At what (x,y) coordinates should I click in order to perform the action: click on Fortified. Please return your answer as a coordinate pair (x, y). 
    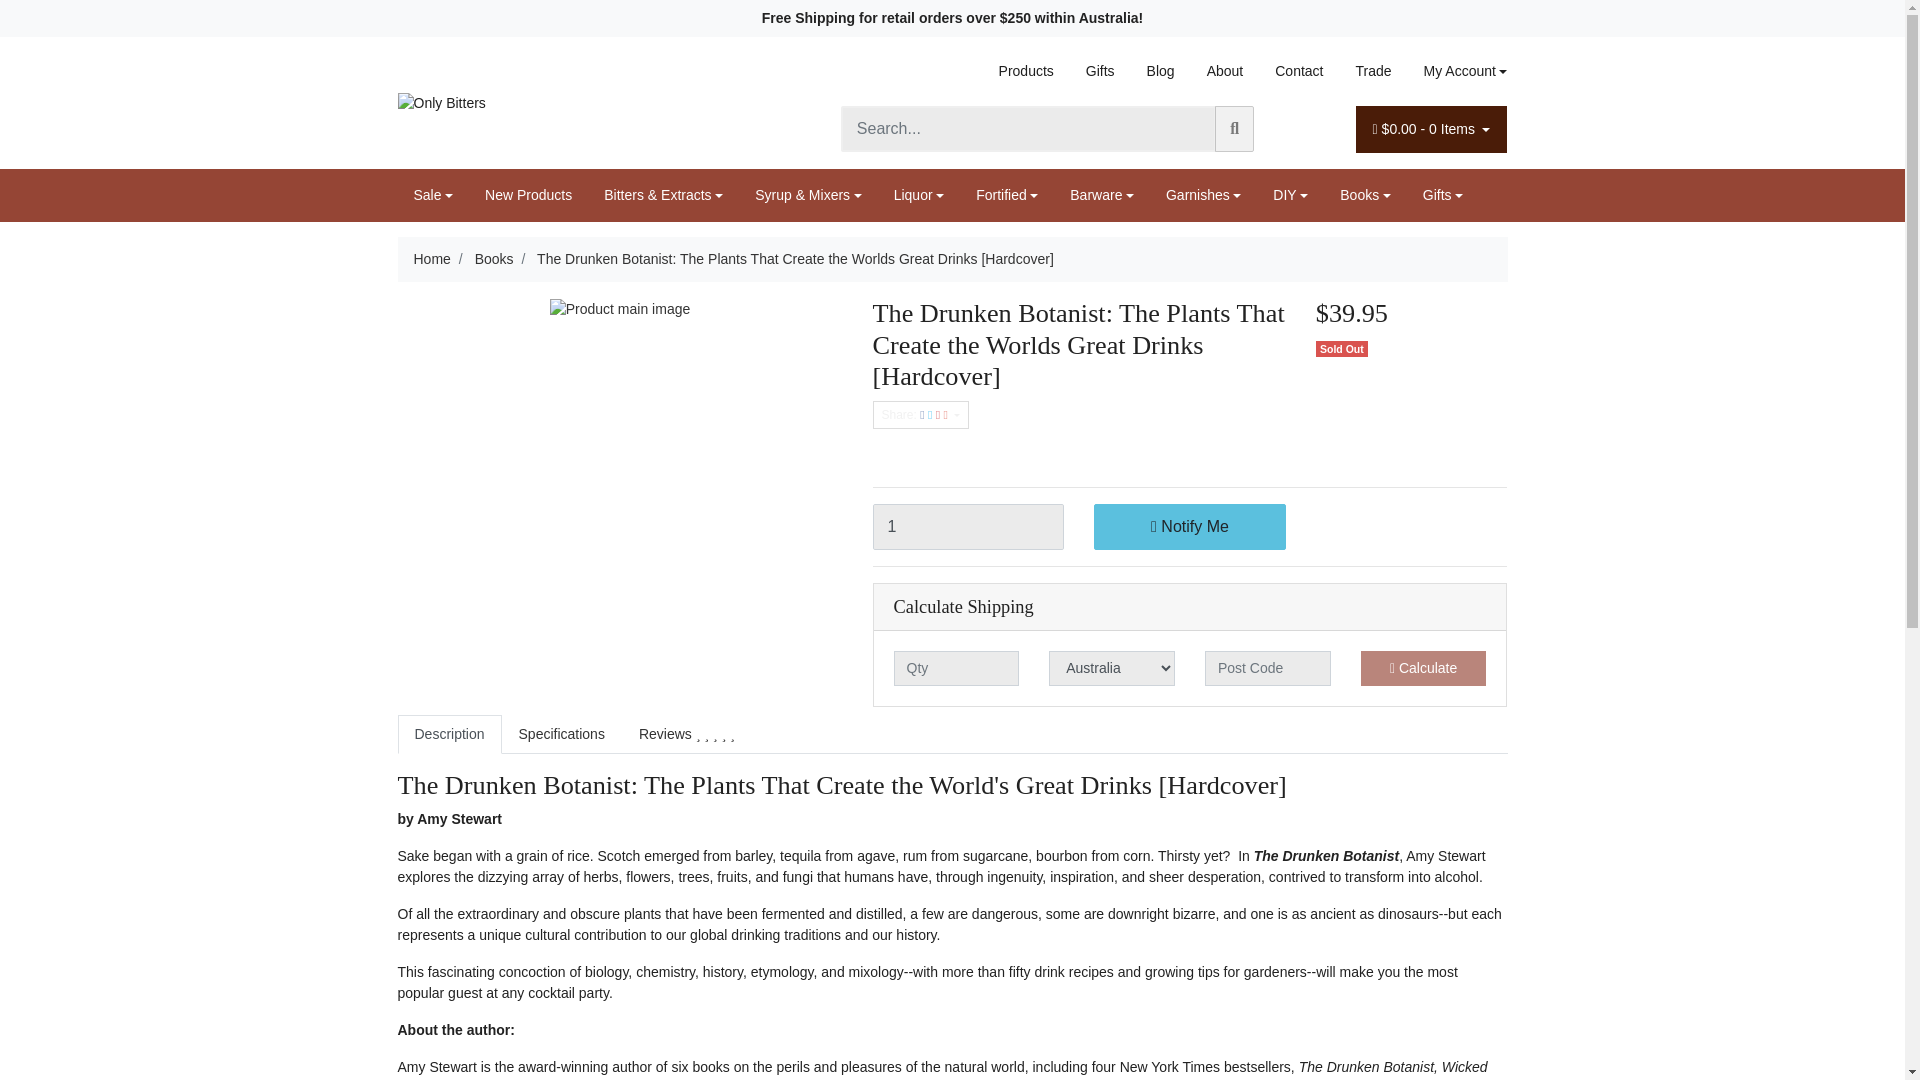
    Looking at the image, I should click on (1007, 195).